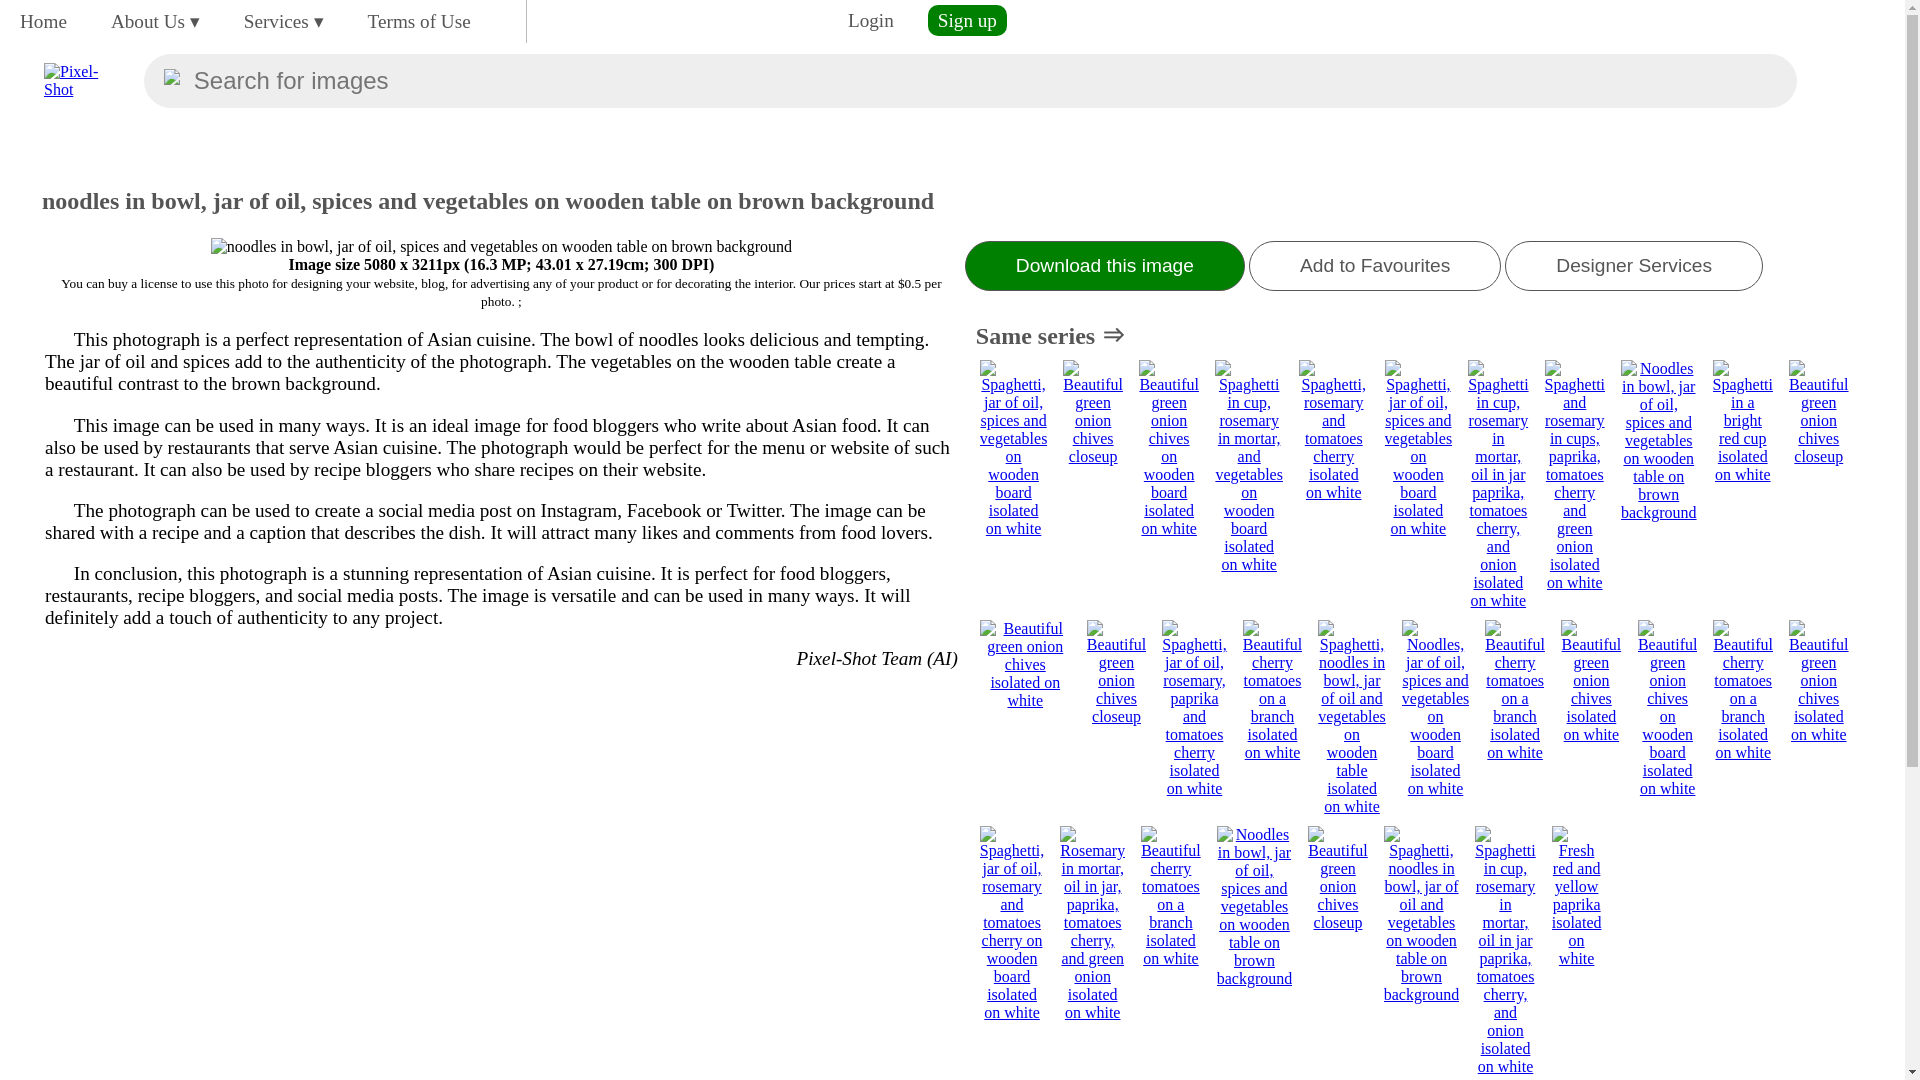 This screenshot has width=1920, height=1080. Describe the element at coordinates (966, 20) in the screenshot. I see `Sign up` at that location.